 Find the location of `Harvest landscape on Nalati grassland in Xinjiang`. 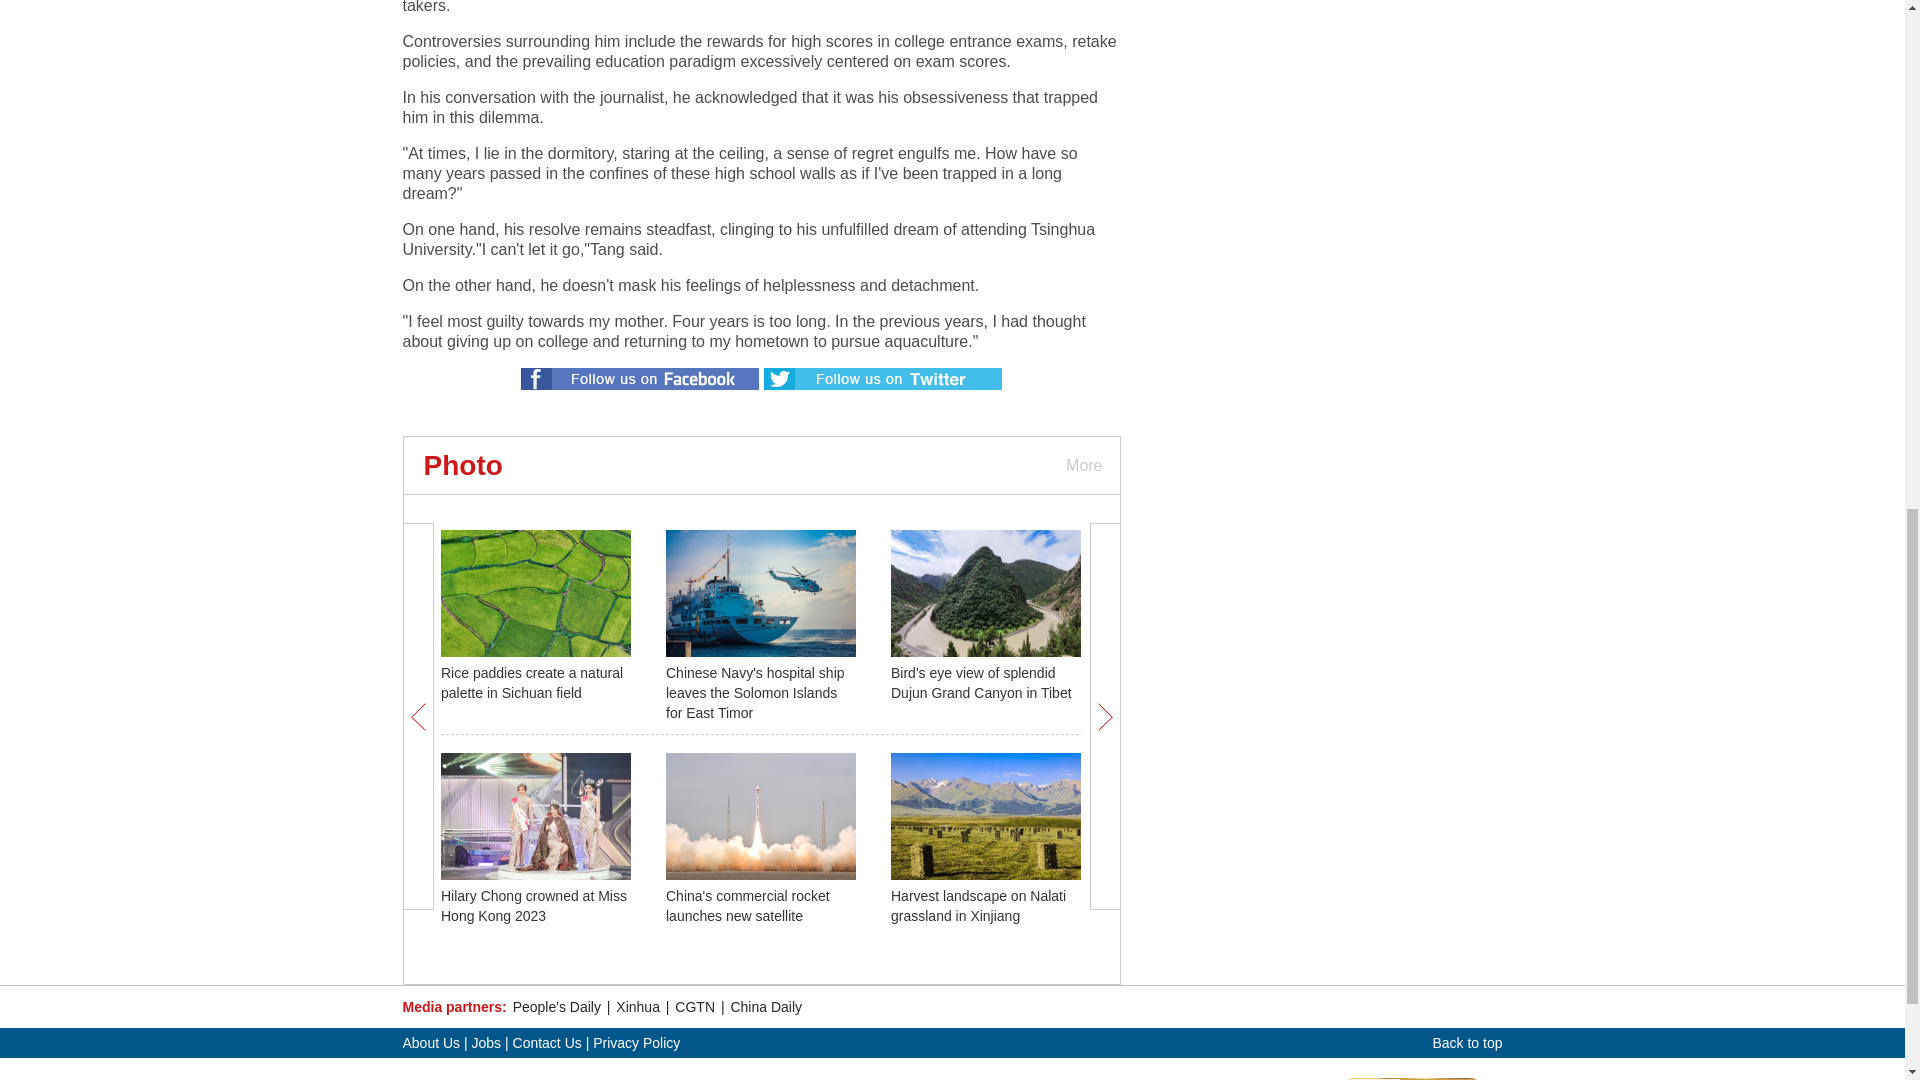

Harvest landscape on Nalati grassland in Xinjiang is located at coordinates (978, 906).